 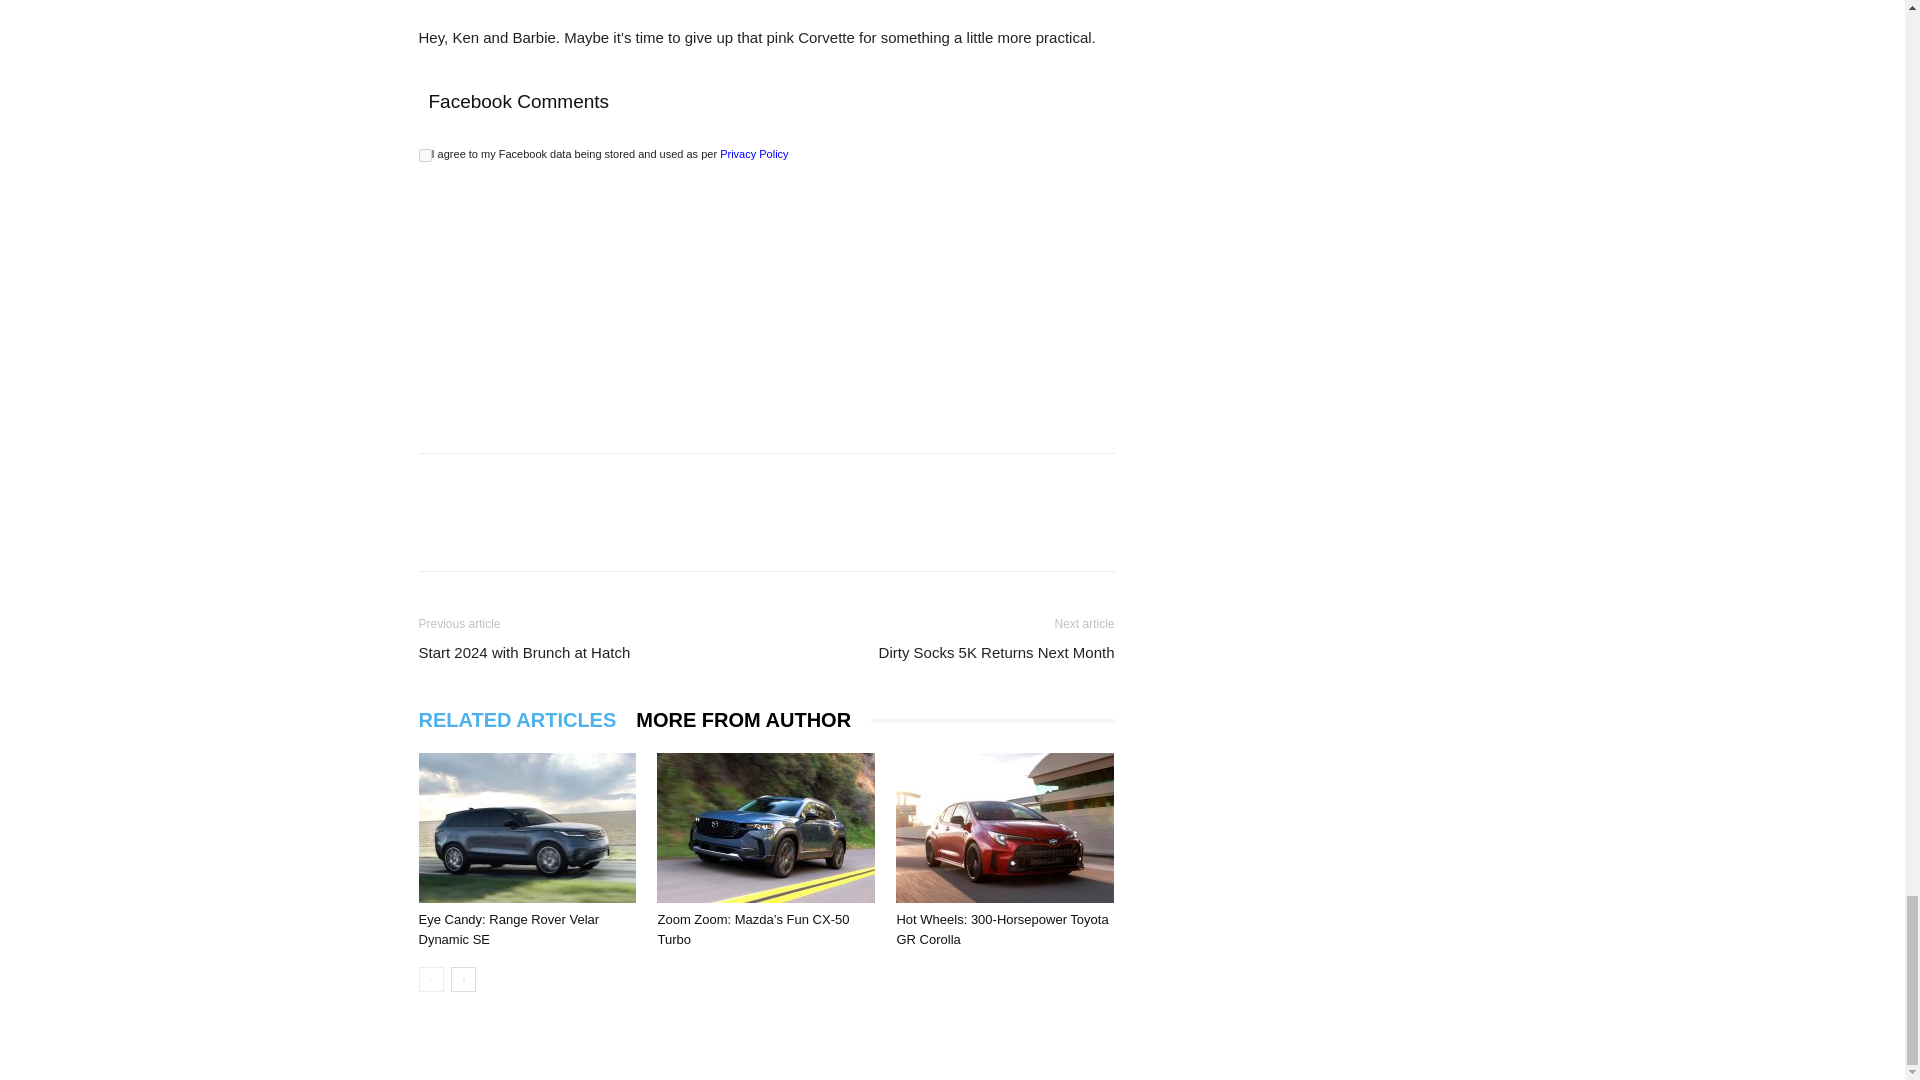 What do you see at coordinates (424, 156) in the screenshot?
I see `1` at bounding box center [424, 156].